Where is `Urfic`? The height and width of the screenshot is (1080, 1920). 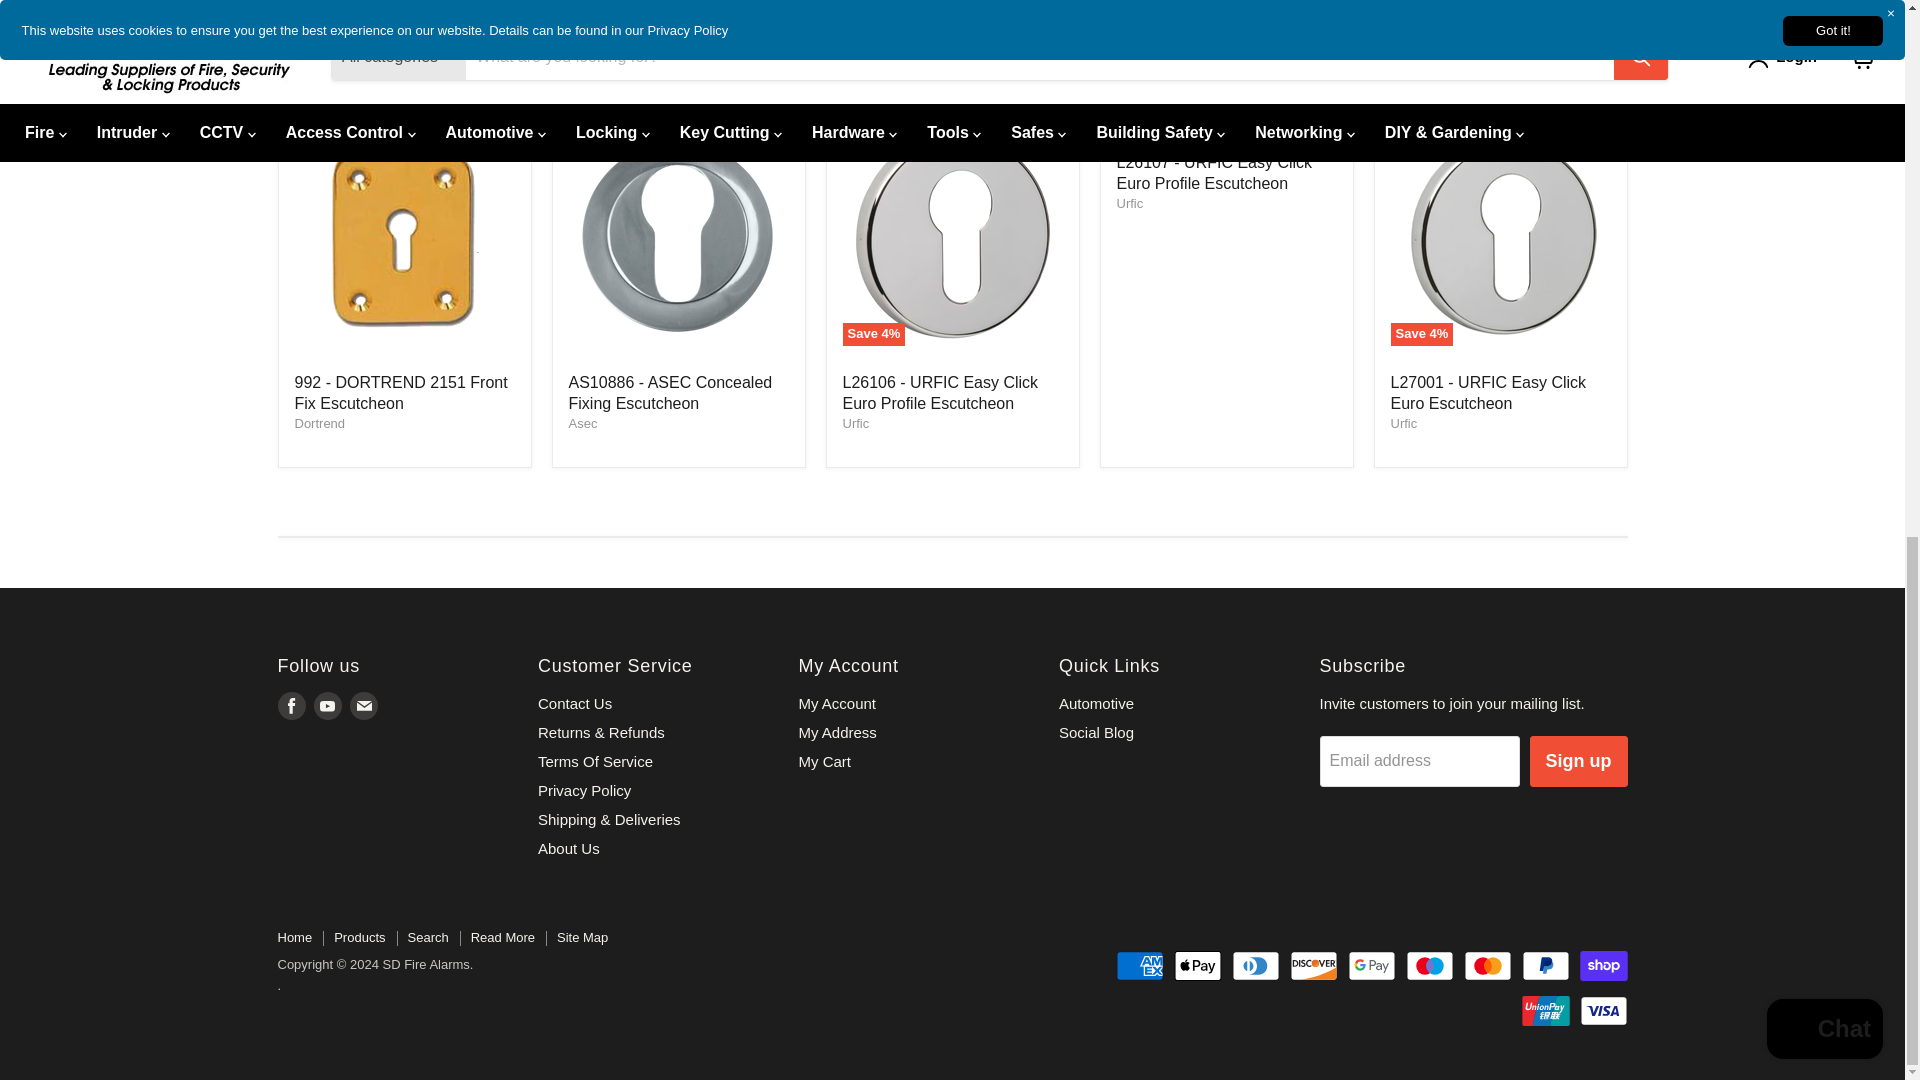
Urfic is located at coordinates (1403, 422).